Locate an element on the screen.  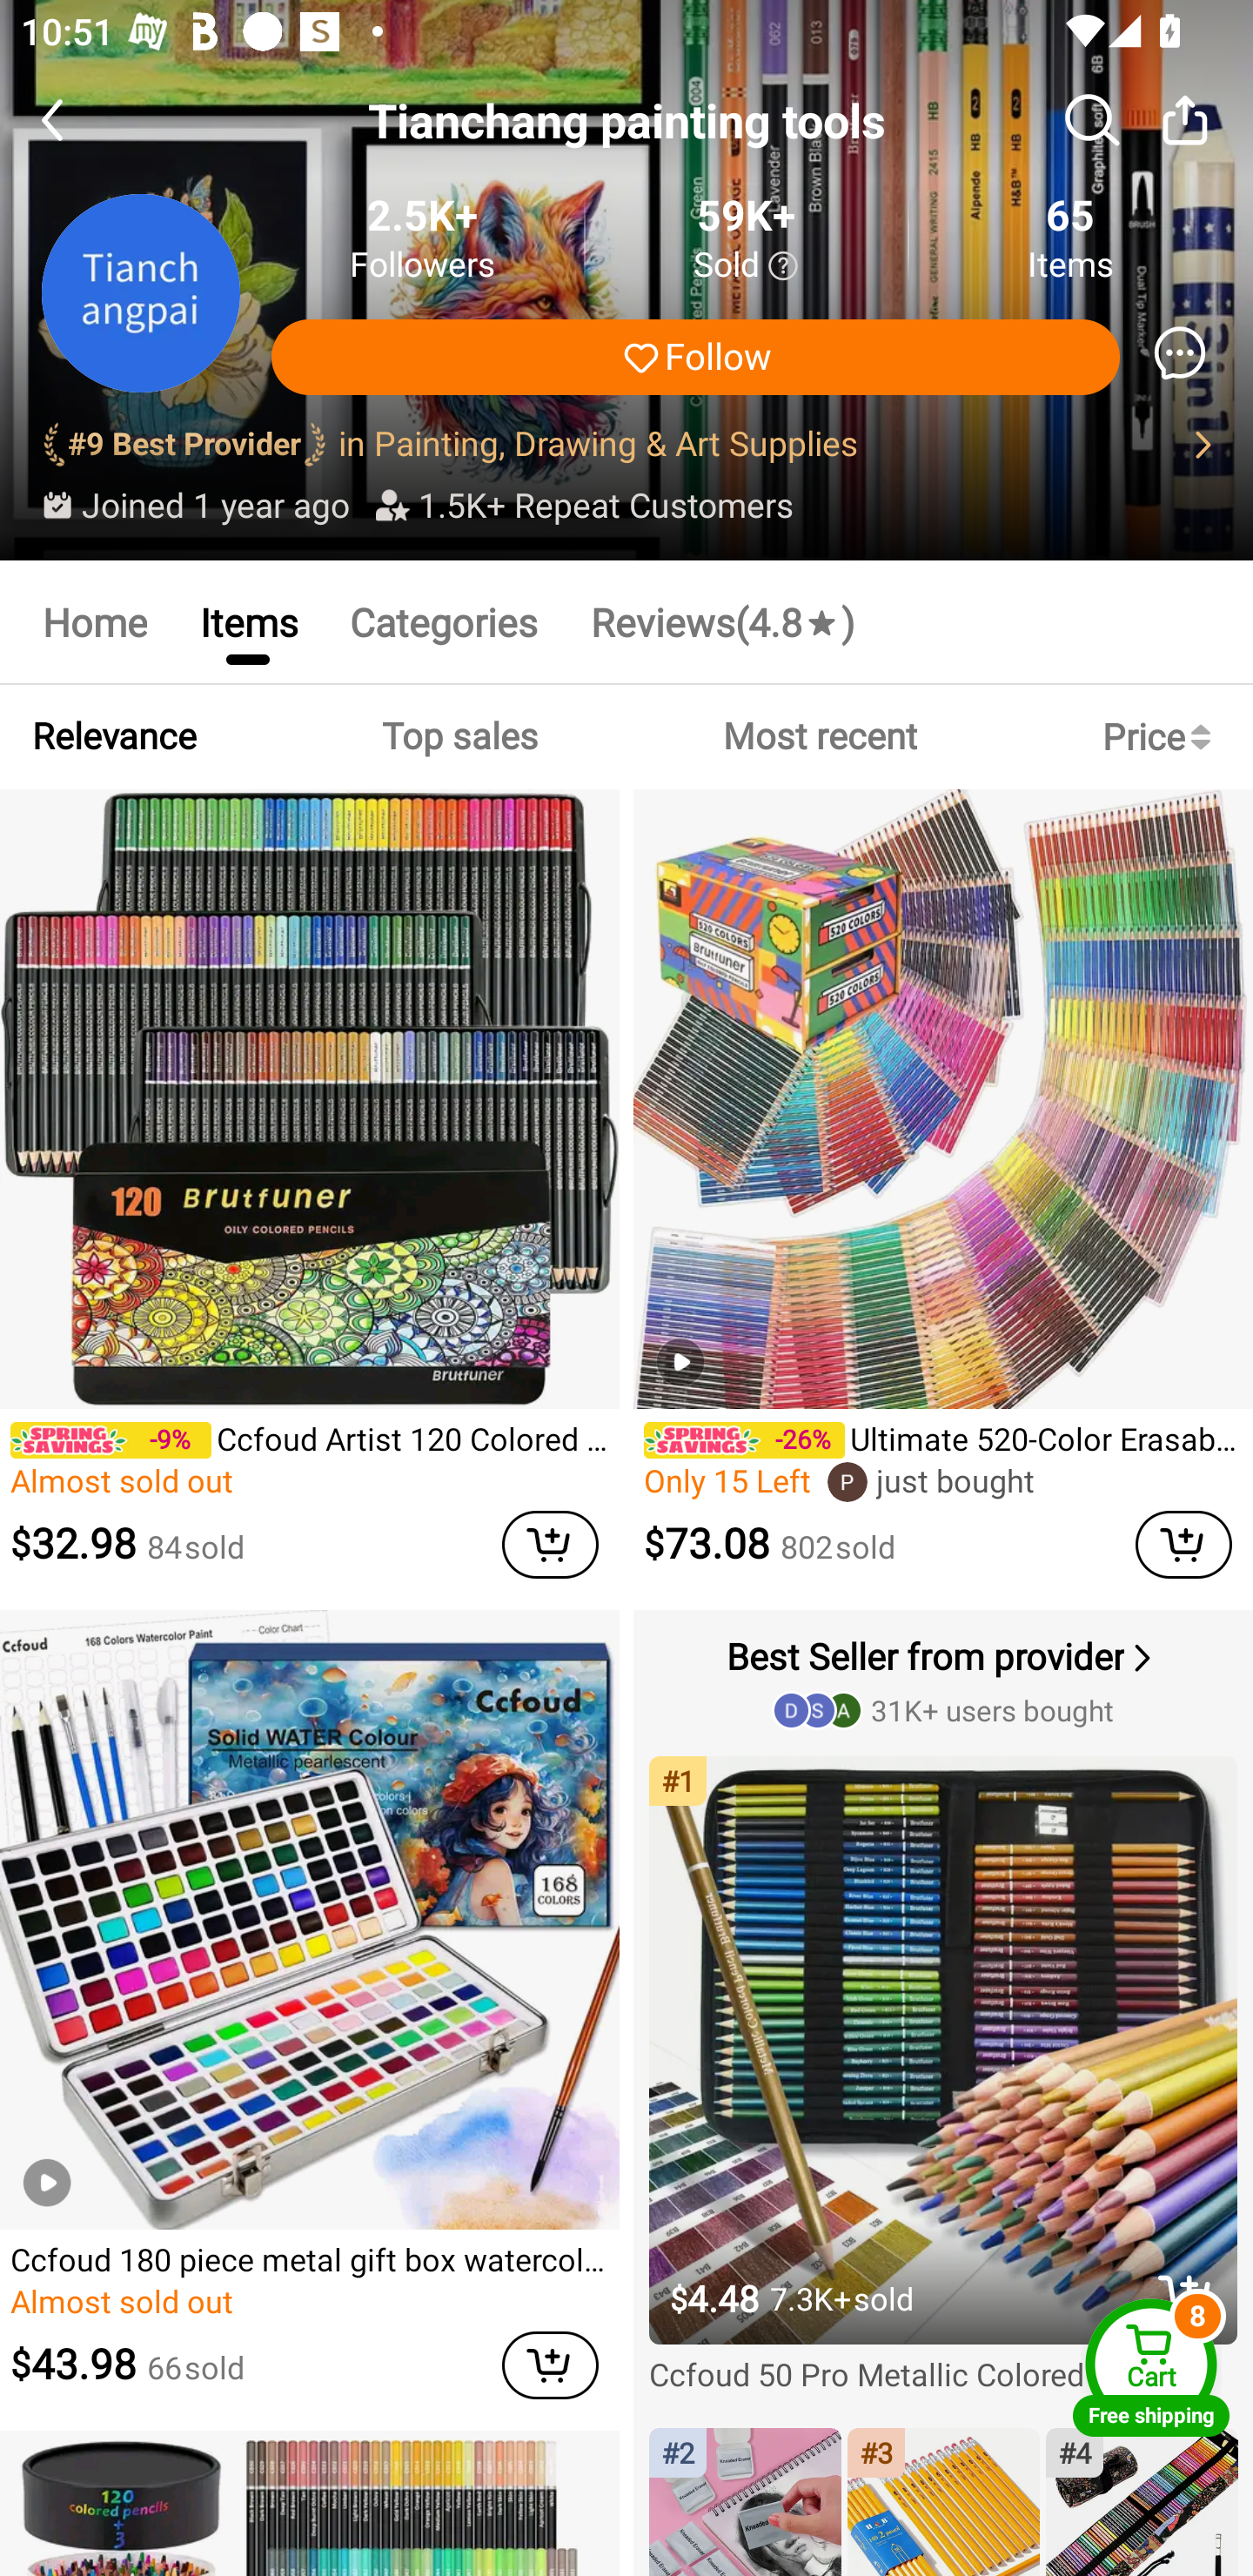
Reviews(4.8 ) is located at coordinates (722, 621).